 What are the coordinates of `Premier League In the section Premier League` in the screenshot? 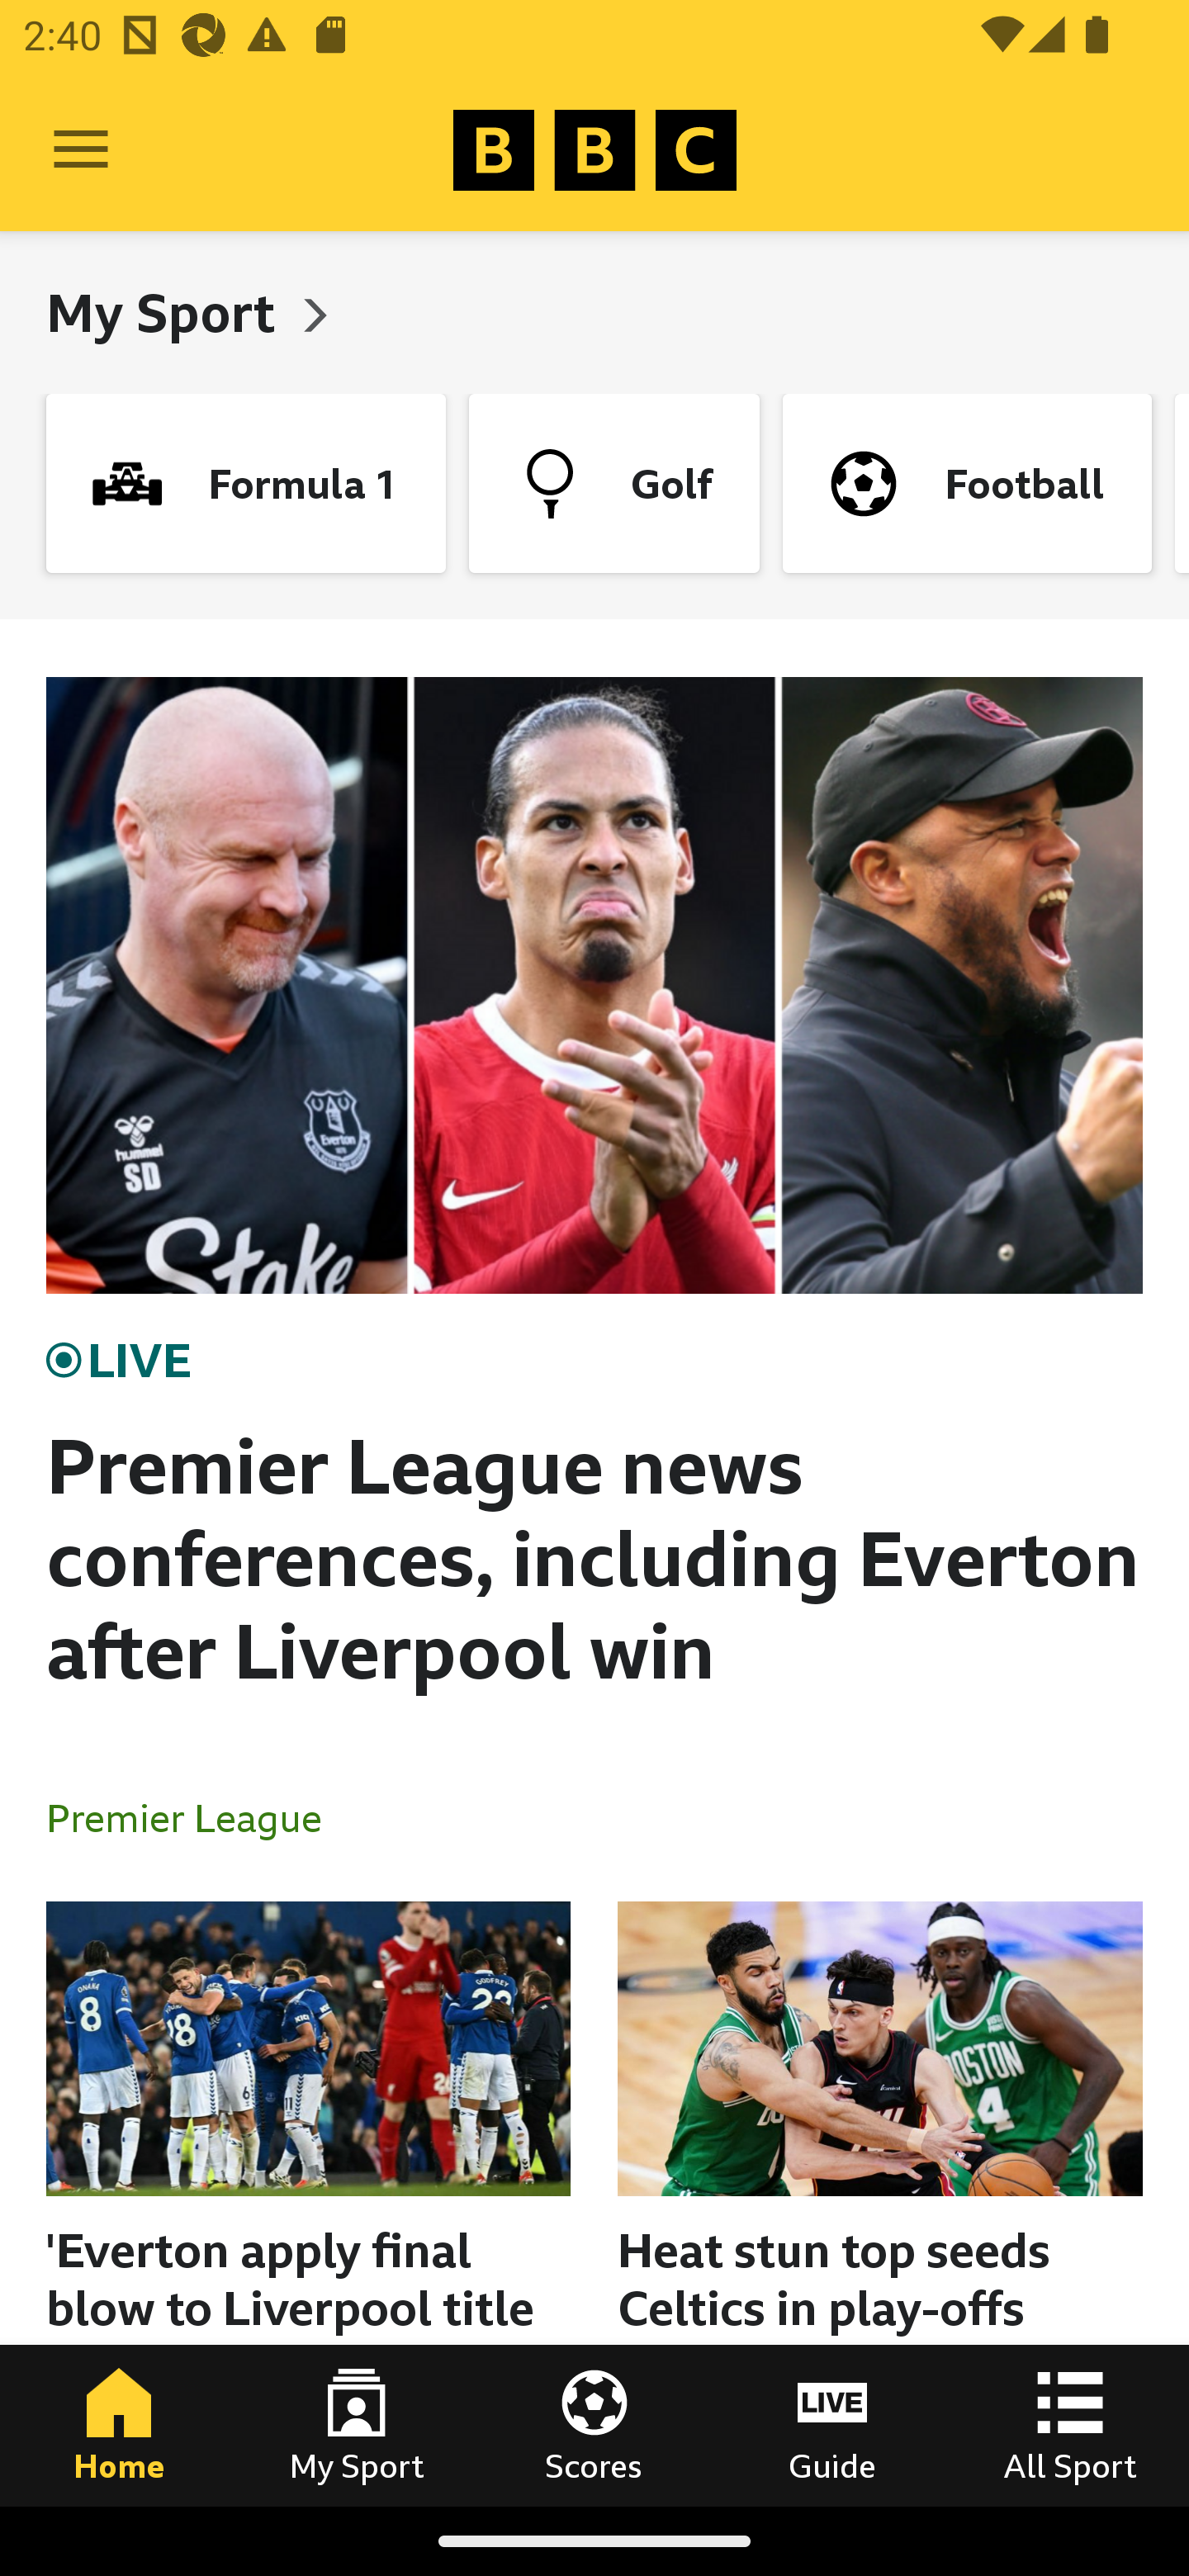 It's located at (197, 1816).